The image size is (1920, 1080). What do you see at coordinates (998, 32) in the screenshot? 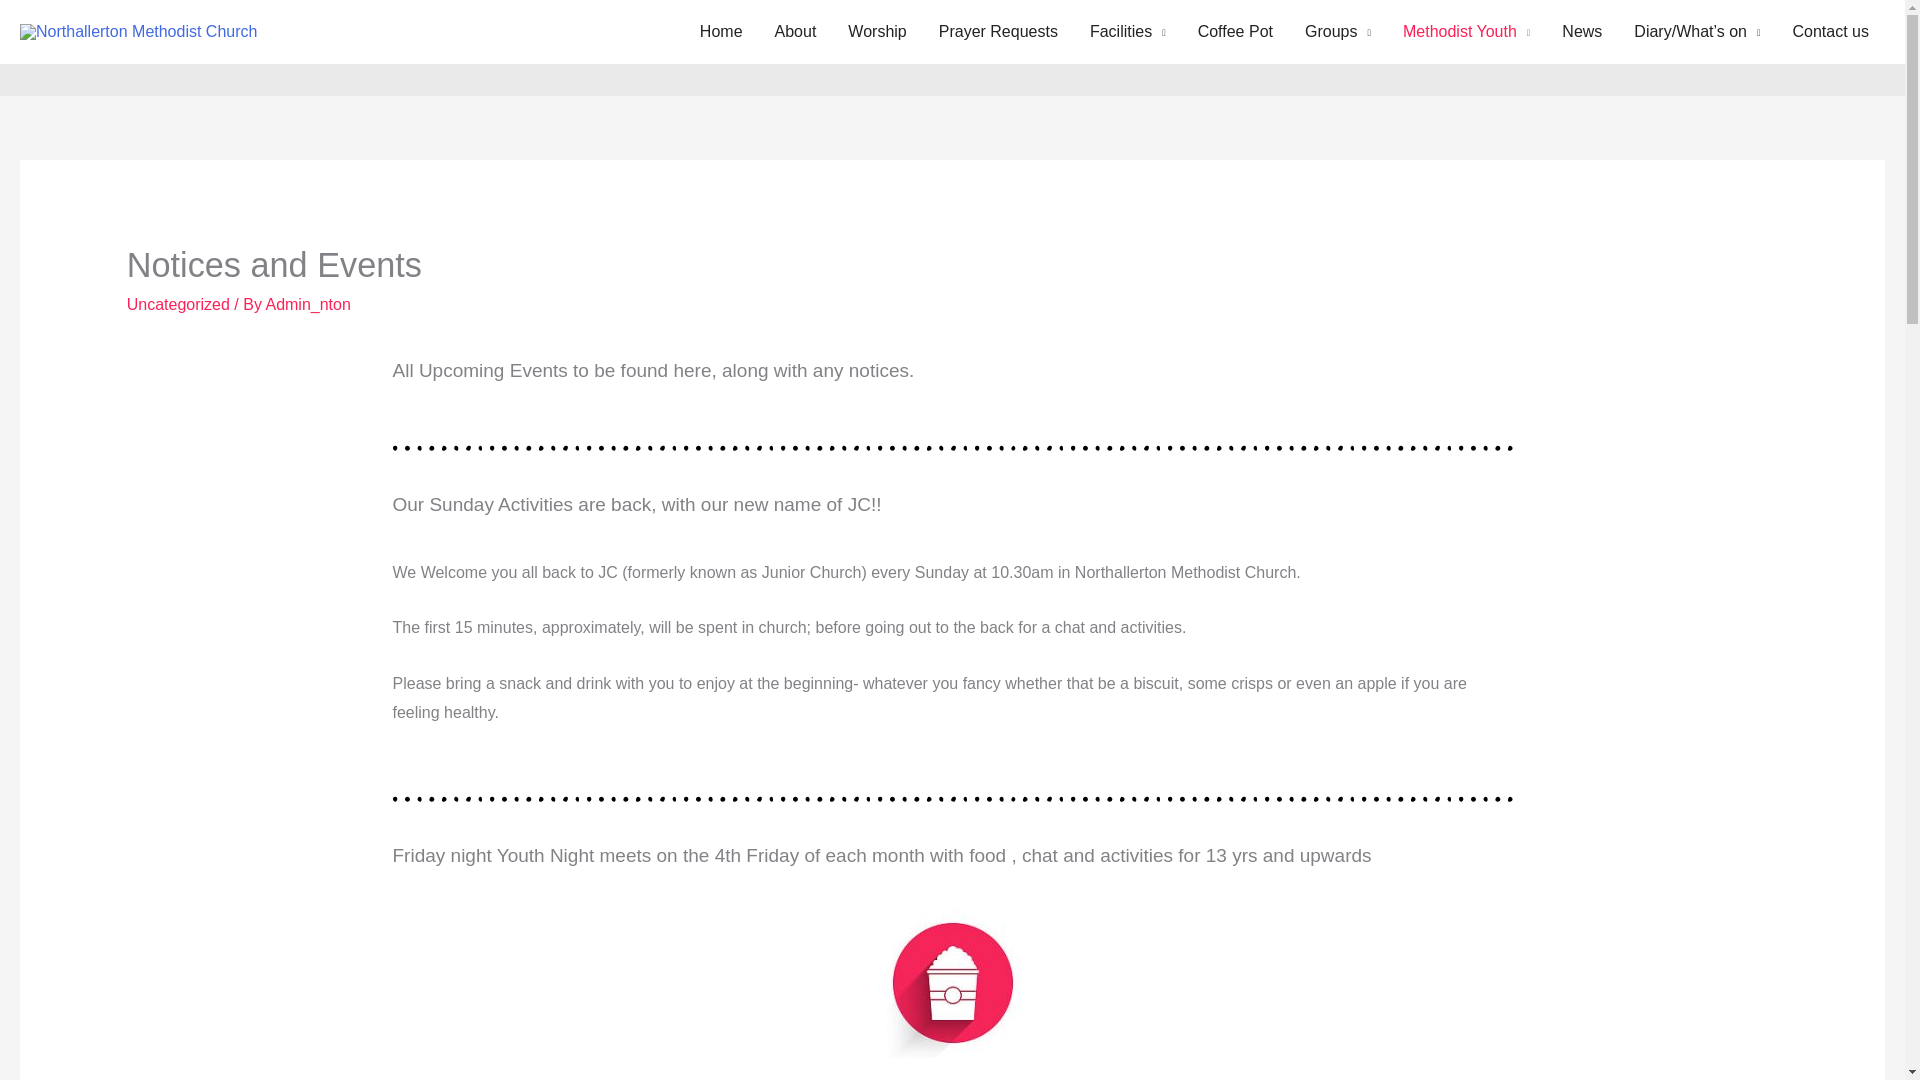
I see `Prayer Requests` at bounding box center [998, 32].